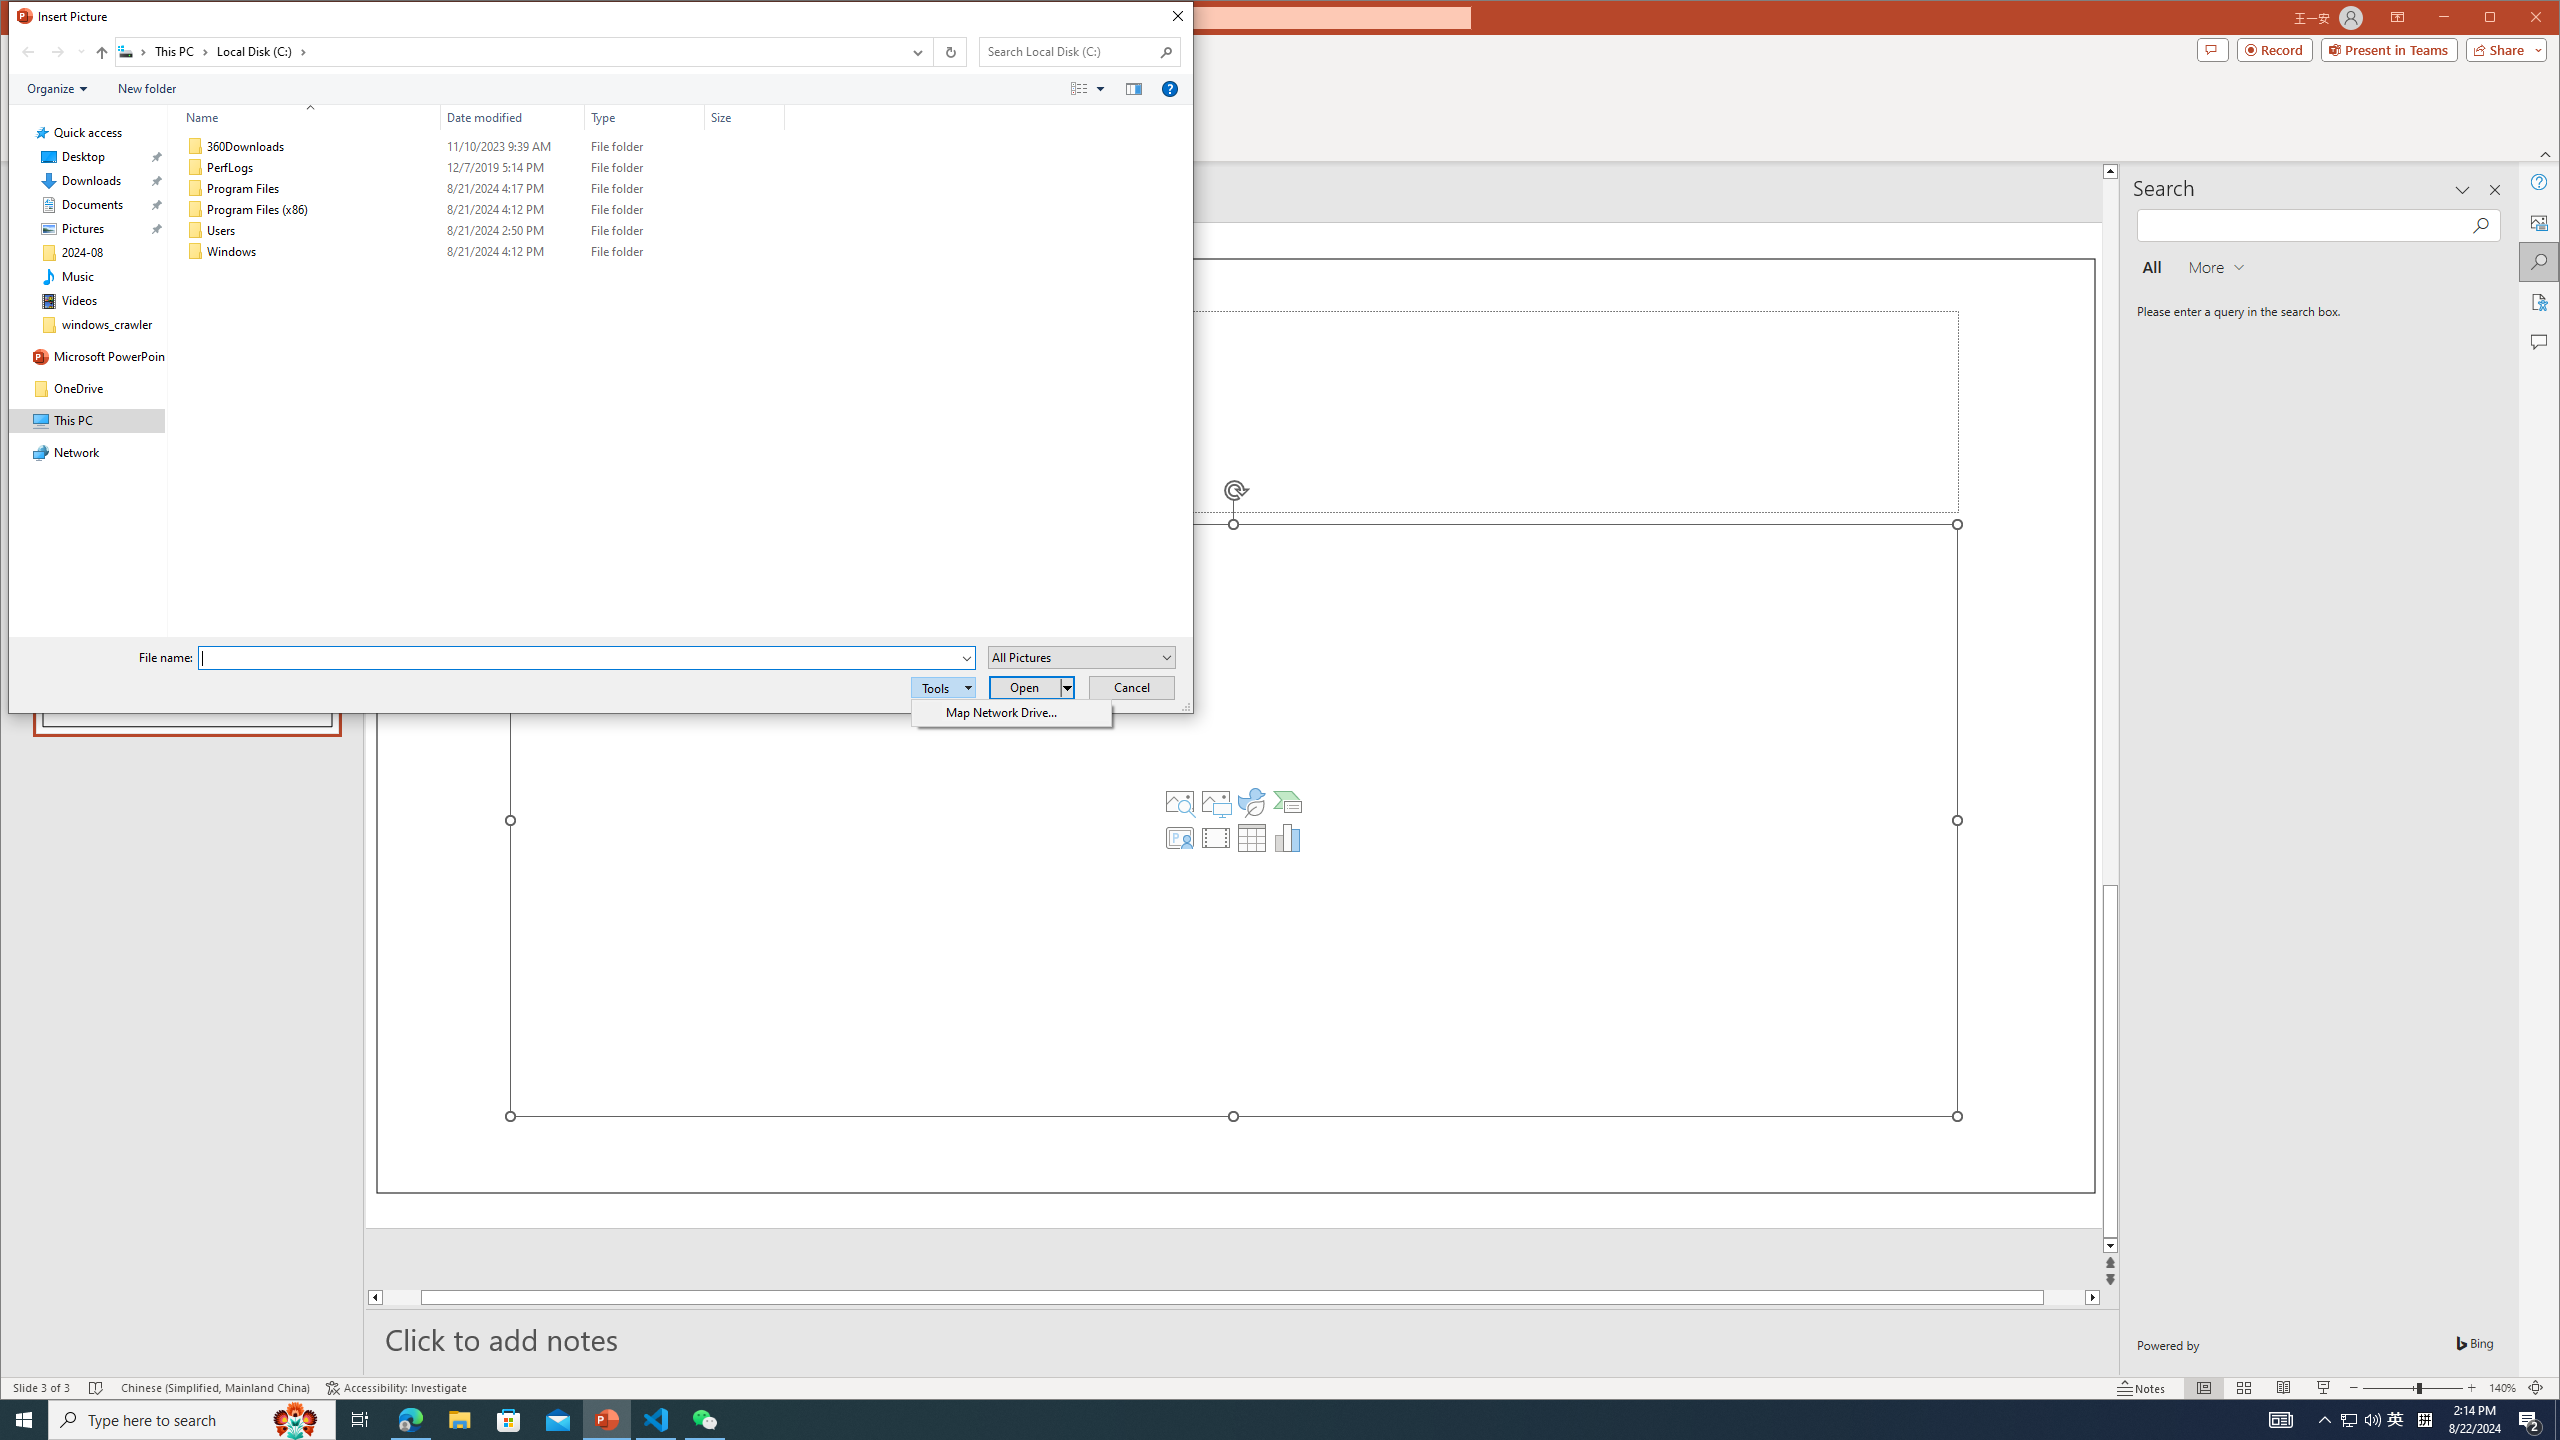  Describe the element at coordinates (1082, 658) in the screenshot. I see `Files of type:` at that location.